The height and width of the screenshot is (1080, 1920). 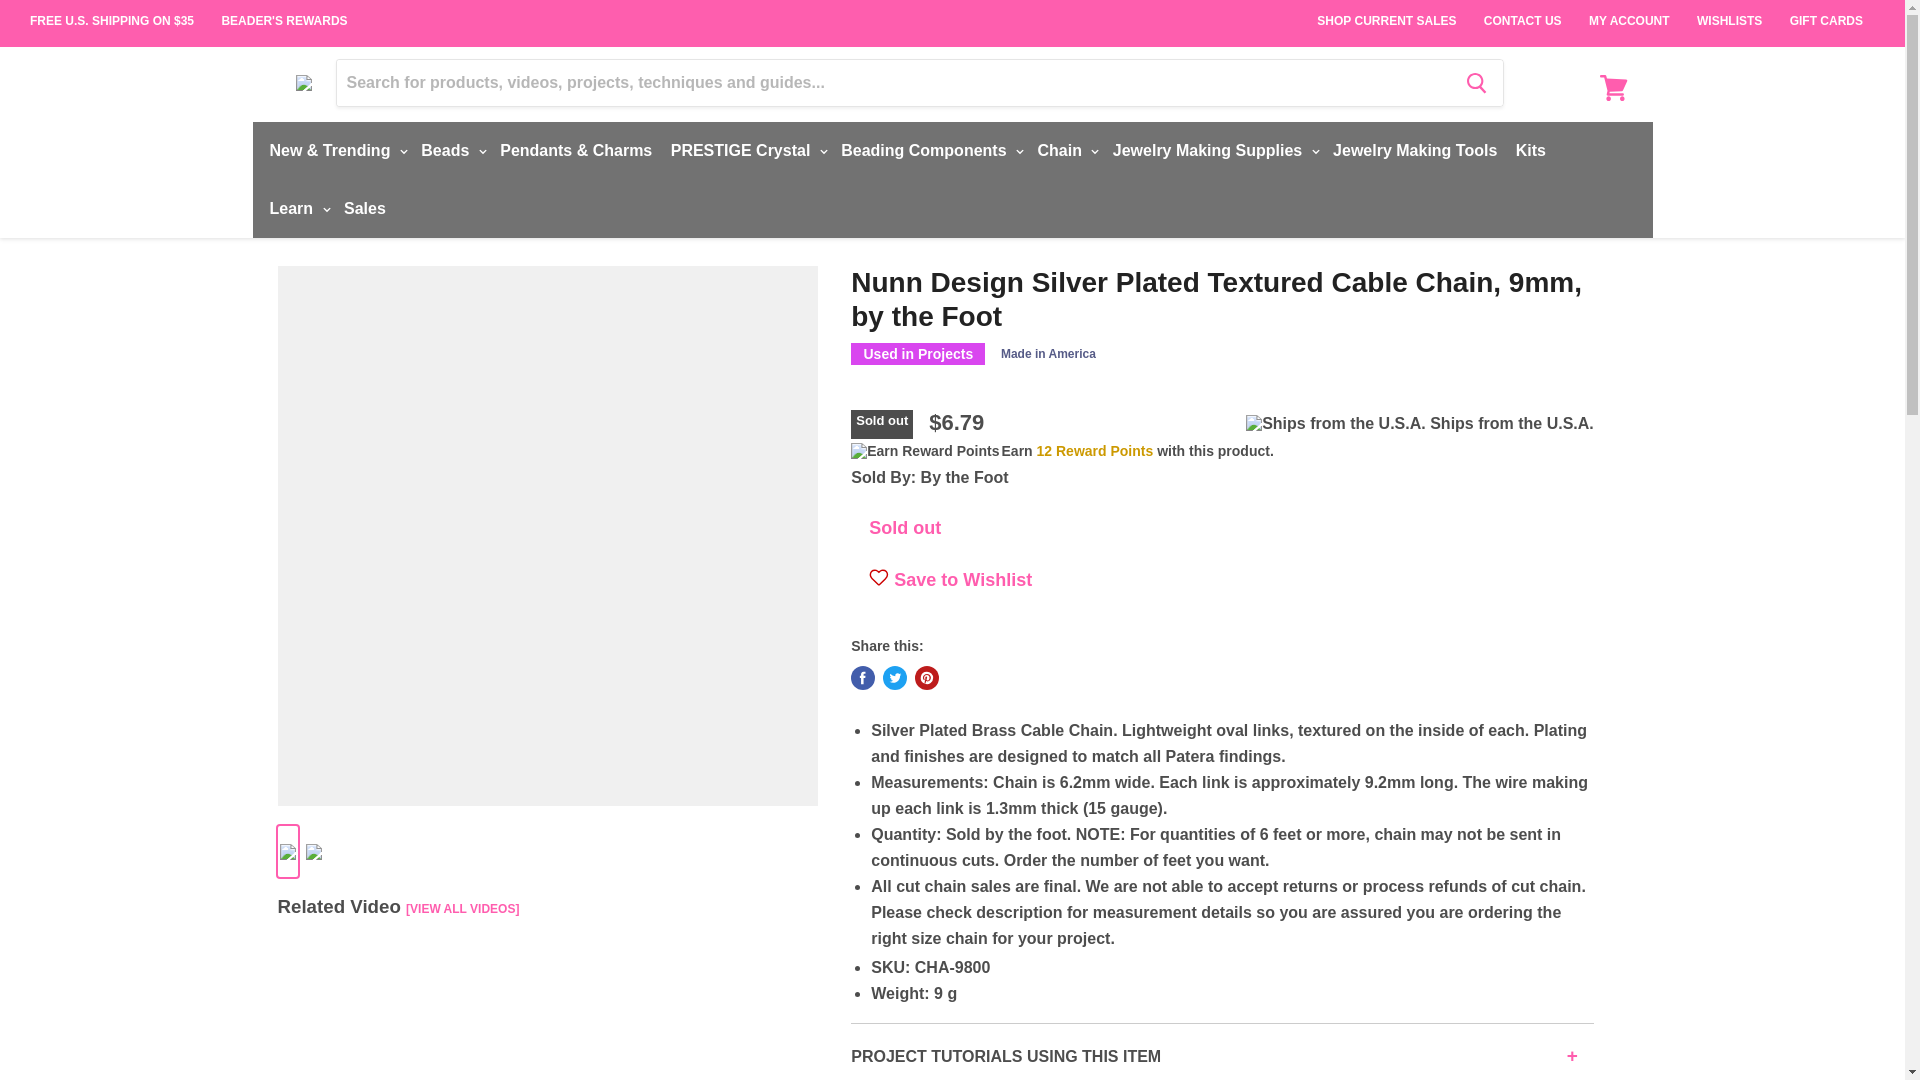 What do you see at coordinates (1523, 12) in the screenshot?
I see `CONTACT US` at bounding box center [1523, 12].